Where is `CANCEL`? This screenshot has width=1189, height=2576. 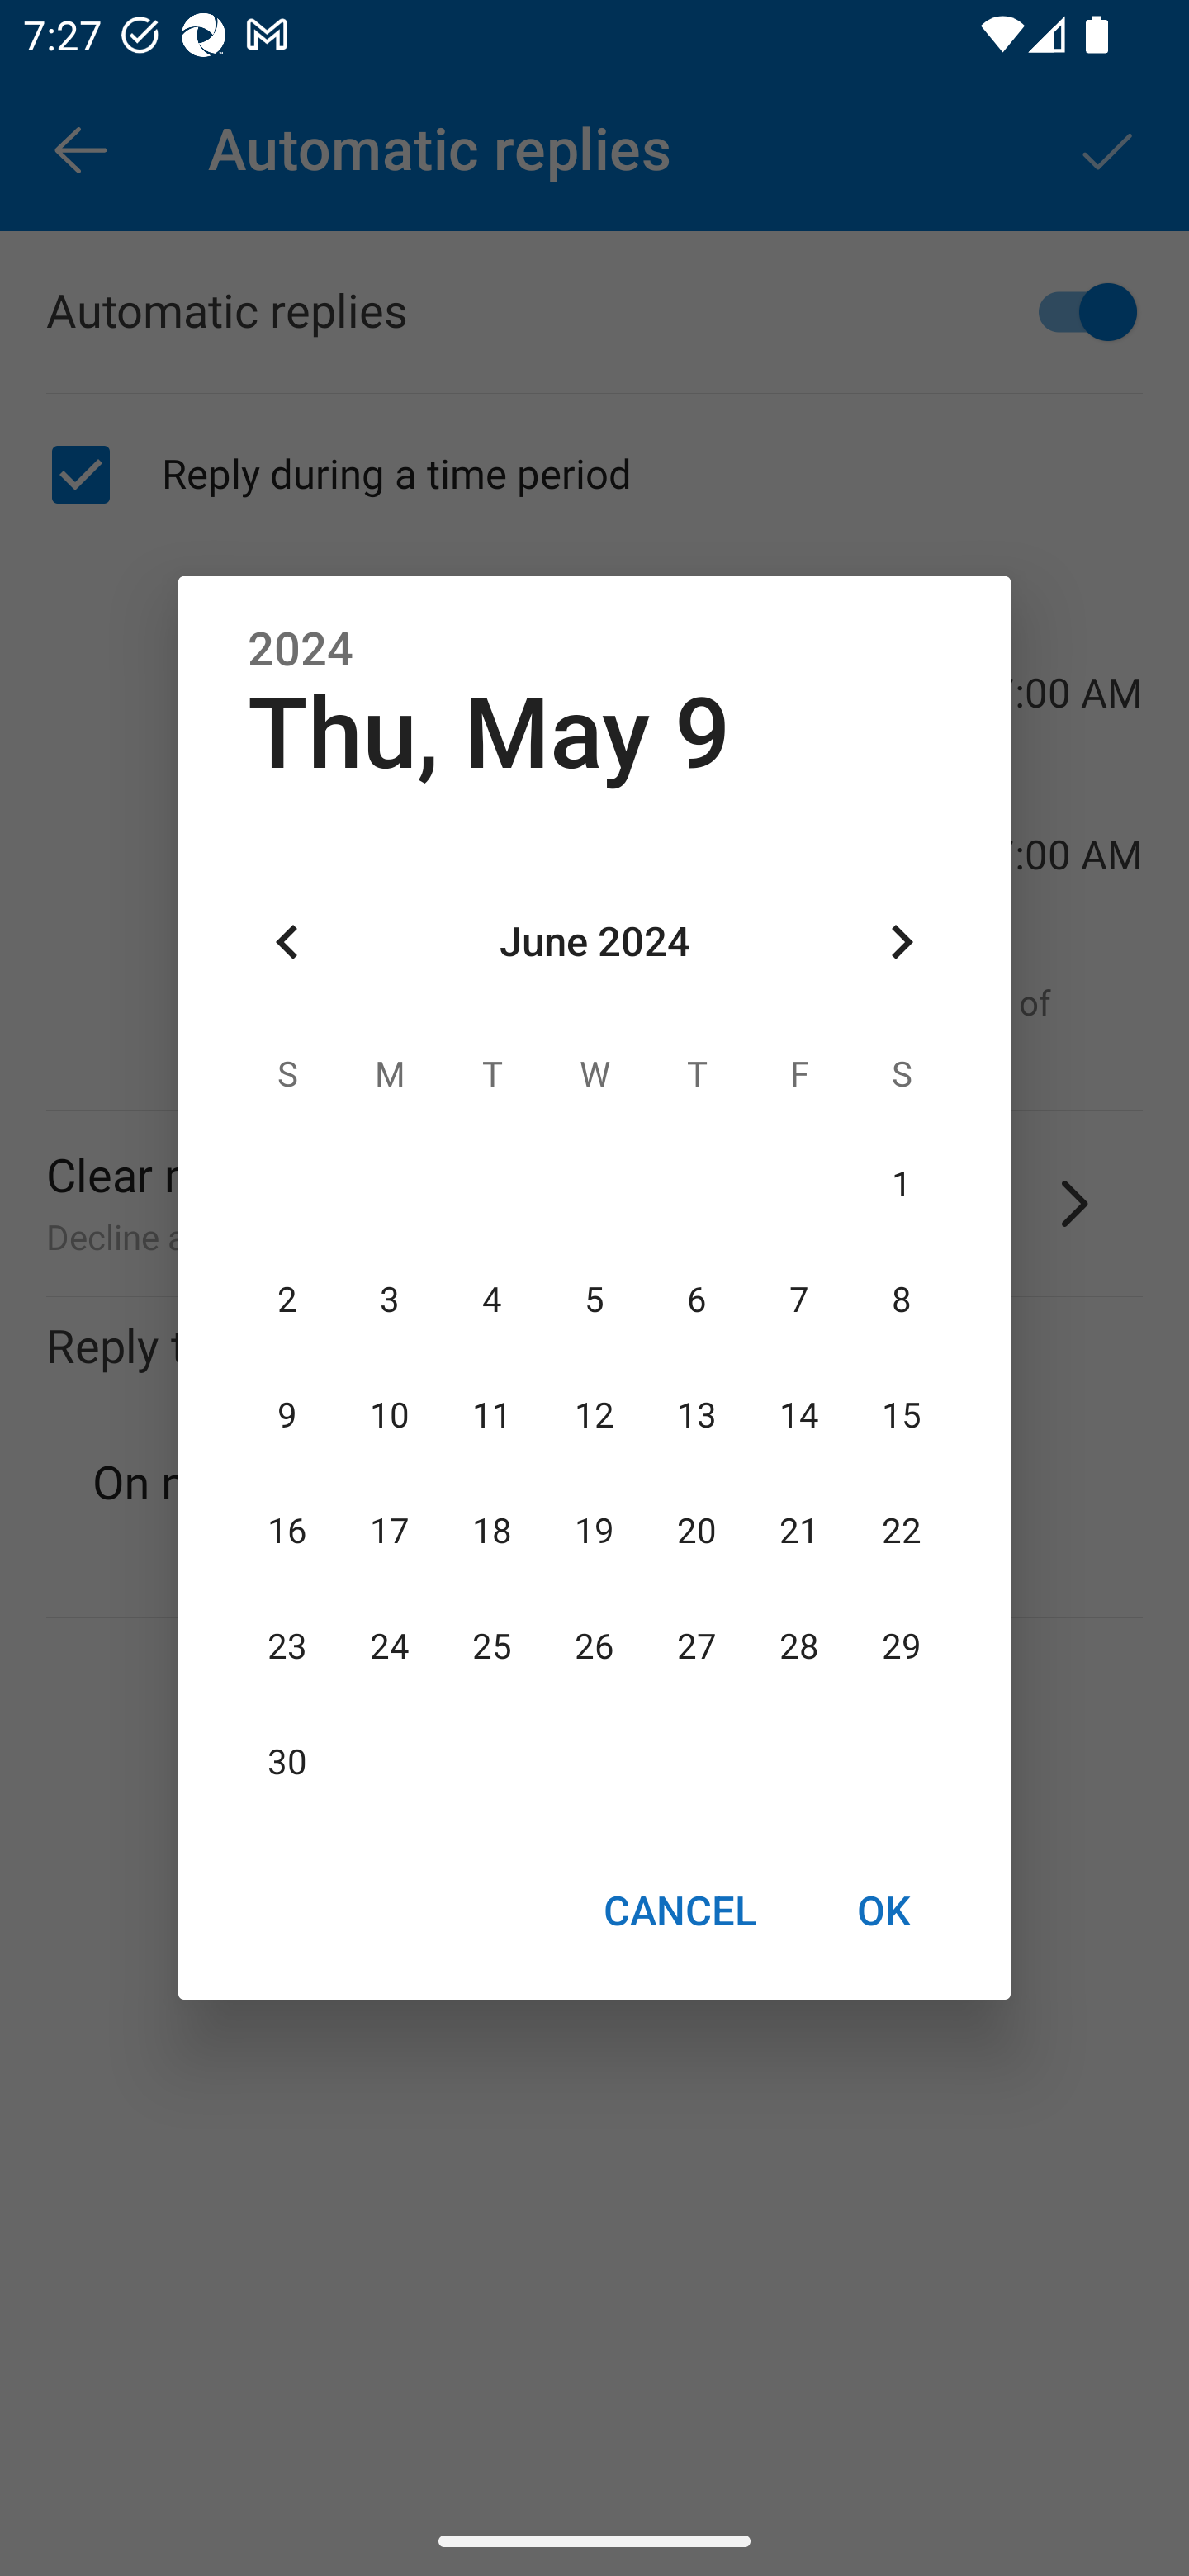
CANCEL is located at coordinates (679, 1910).